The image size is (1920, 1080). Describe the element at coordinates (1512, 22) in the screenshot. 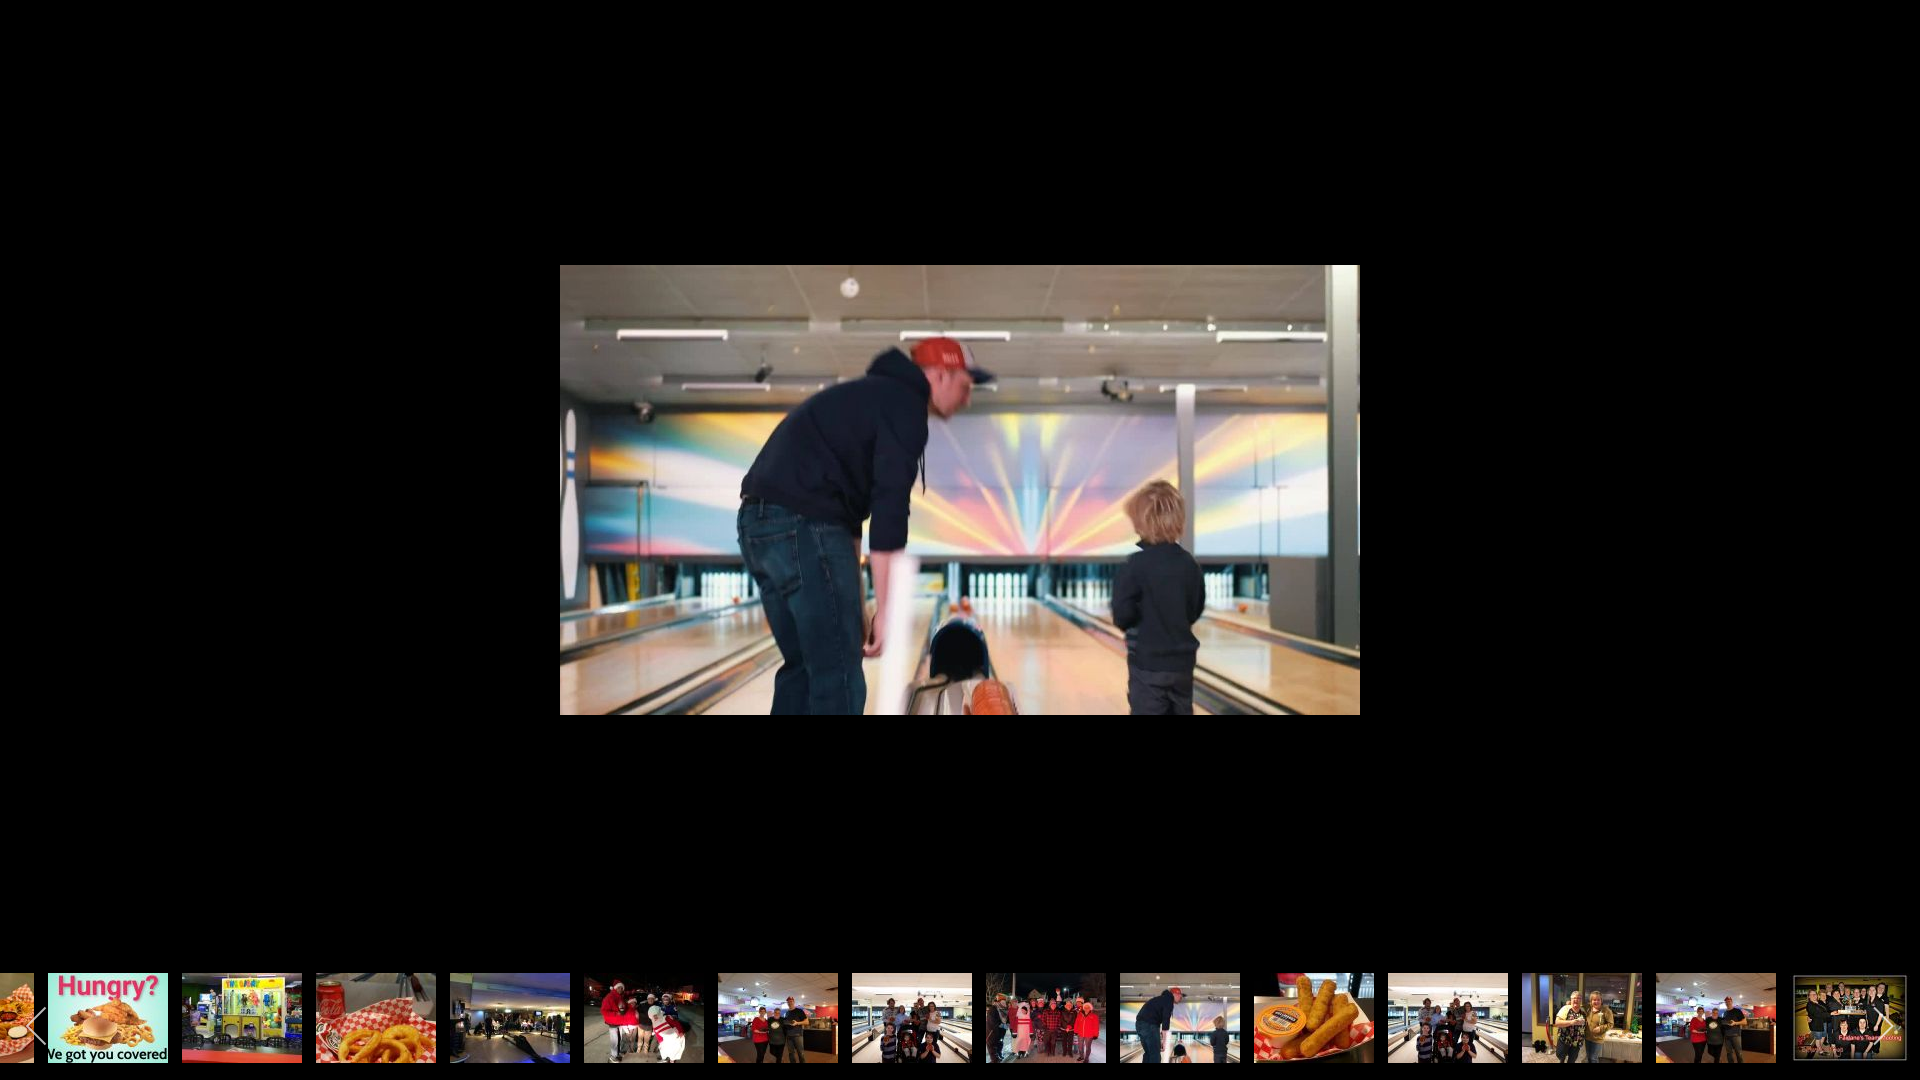

I see `EN` at that location.